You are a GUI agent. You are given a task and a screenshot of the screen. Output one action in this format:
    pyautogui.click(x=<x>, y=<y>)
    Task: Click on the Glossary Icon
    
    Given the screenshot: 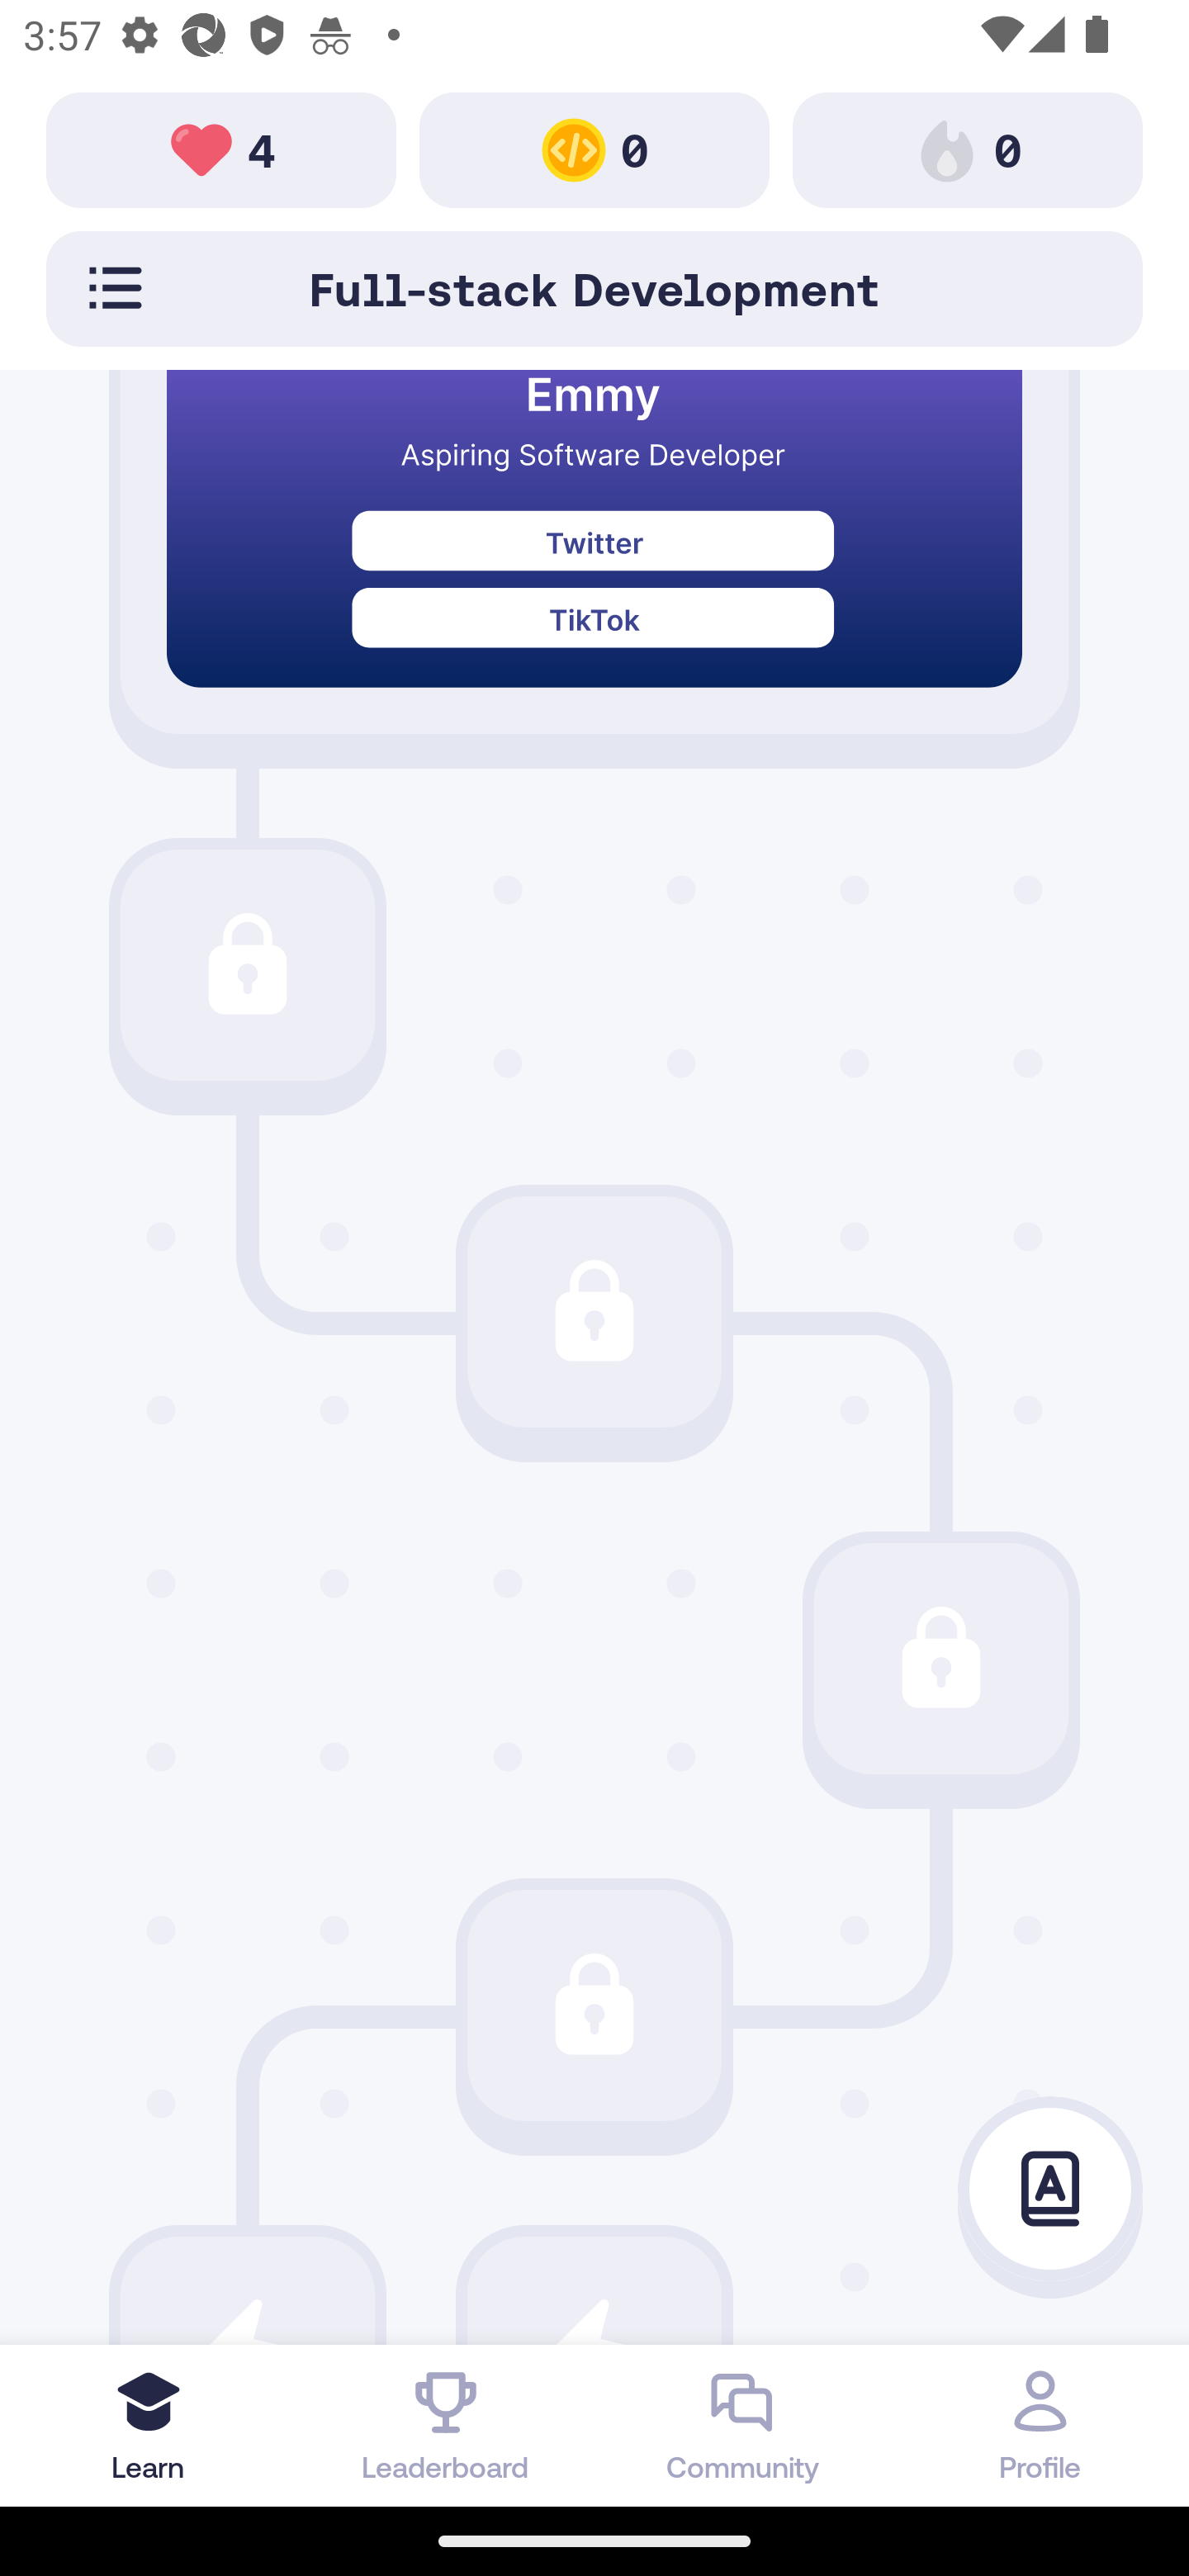 What is the action you would take?
    pyautogui.click(x=1050, y=2190)
    